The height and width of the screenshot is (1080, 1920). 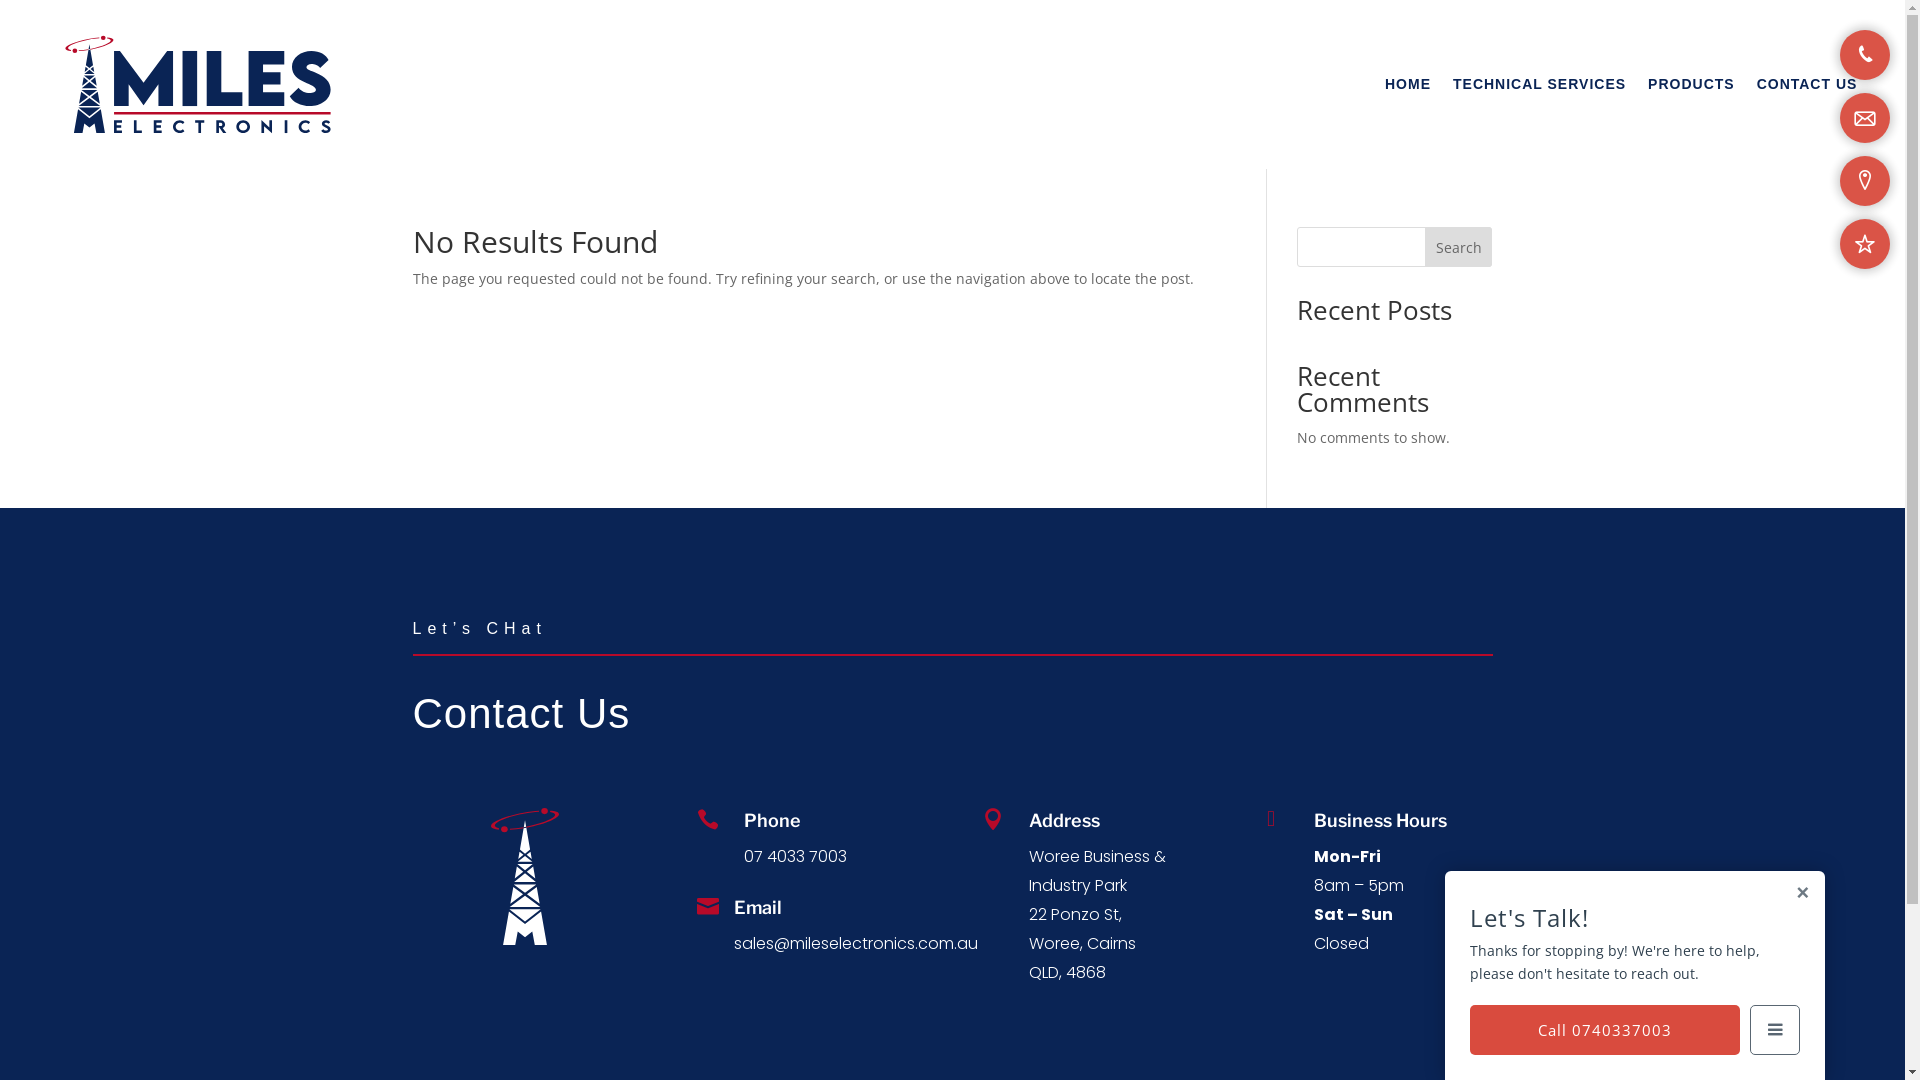 What do you see at coordinates (1459, 247) in the screenshot?
I see `Search` at bounding box center [1459, 247].